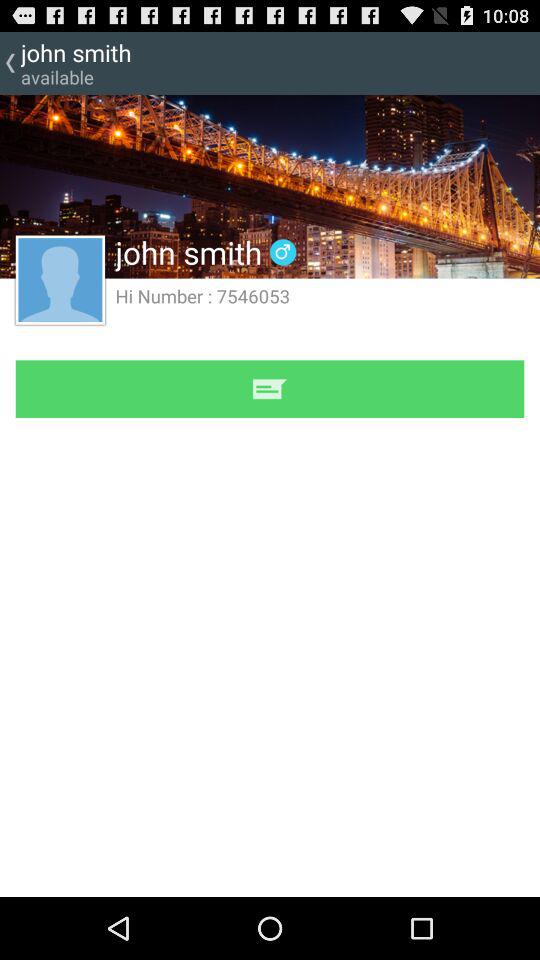 This screenshot has height=960, width=540. Describe the element at coordinates (270, 388) in the screenshot. I see `launch icon at the center` at that location.